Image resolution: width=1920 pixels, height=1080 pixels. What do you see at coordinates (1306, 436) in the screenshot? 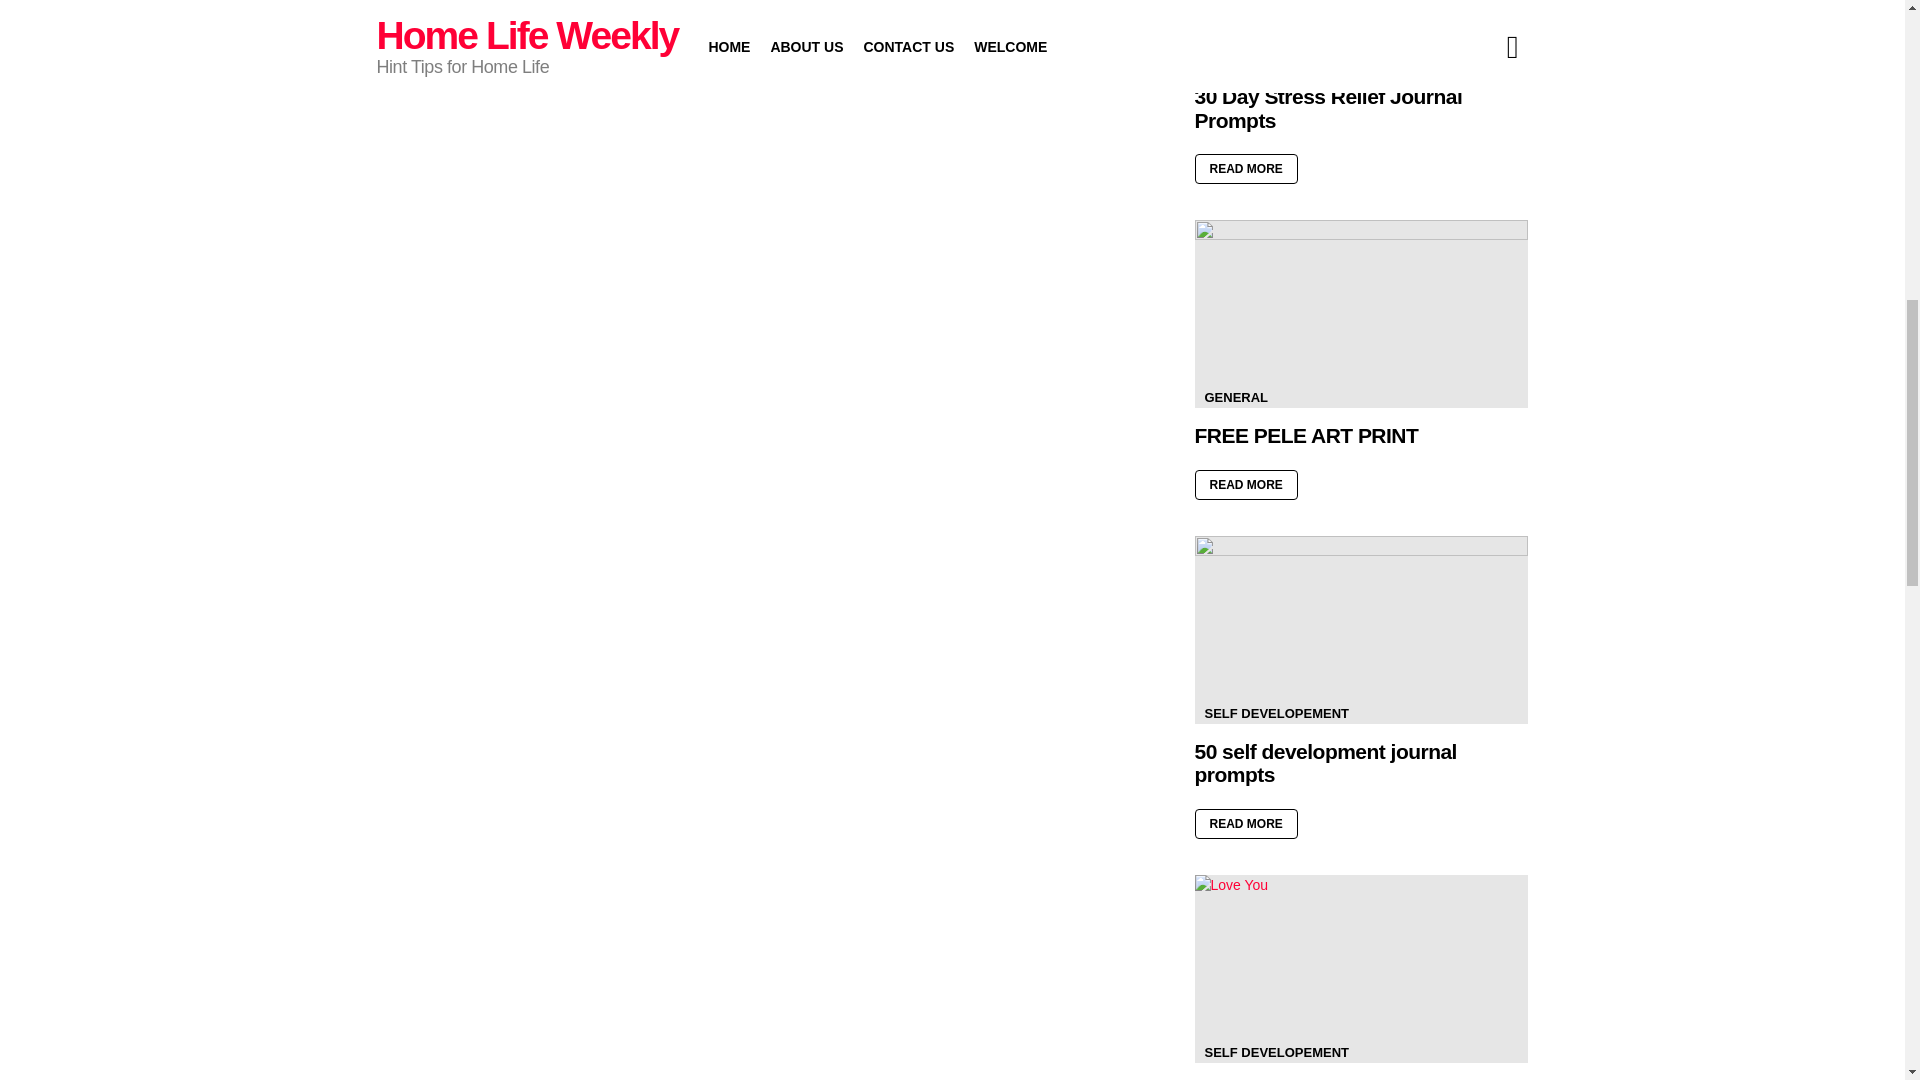
I see `FREE PELE ART PRINT` at bounding box center [1306, 436].